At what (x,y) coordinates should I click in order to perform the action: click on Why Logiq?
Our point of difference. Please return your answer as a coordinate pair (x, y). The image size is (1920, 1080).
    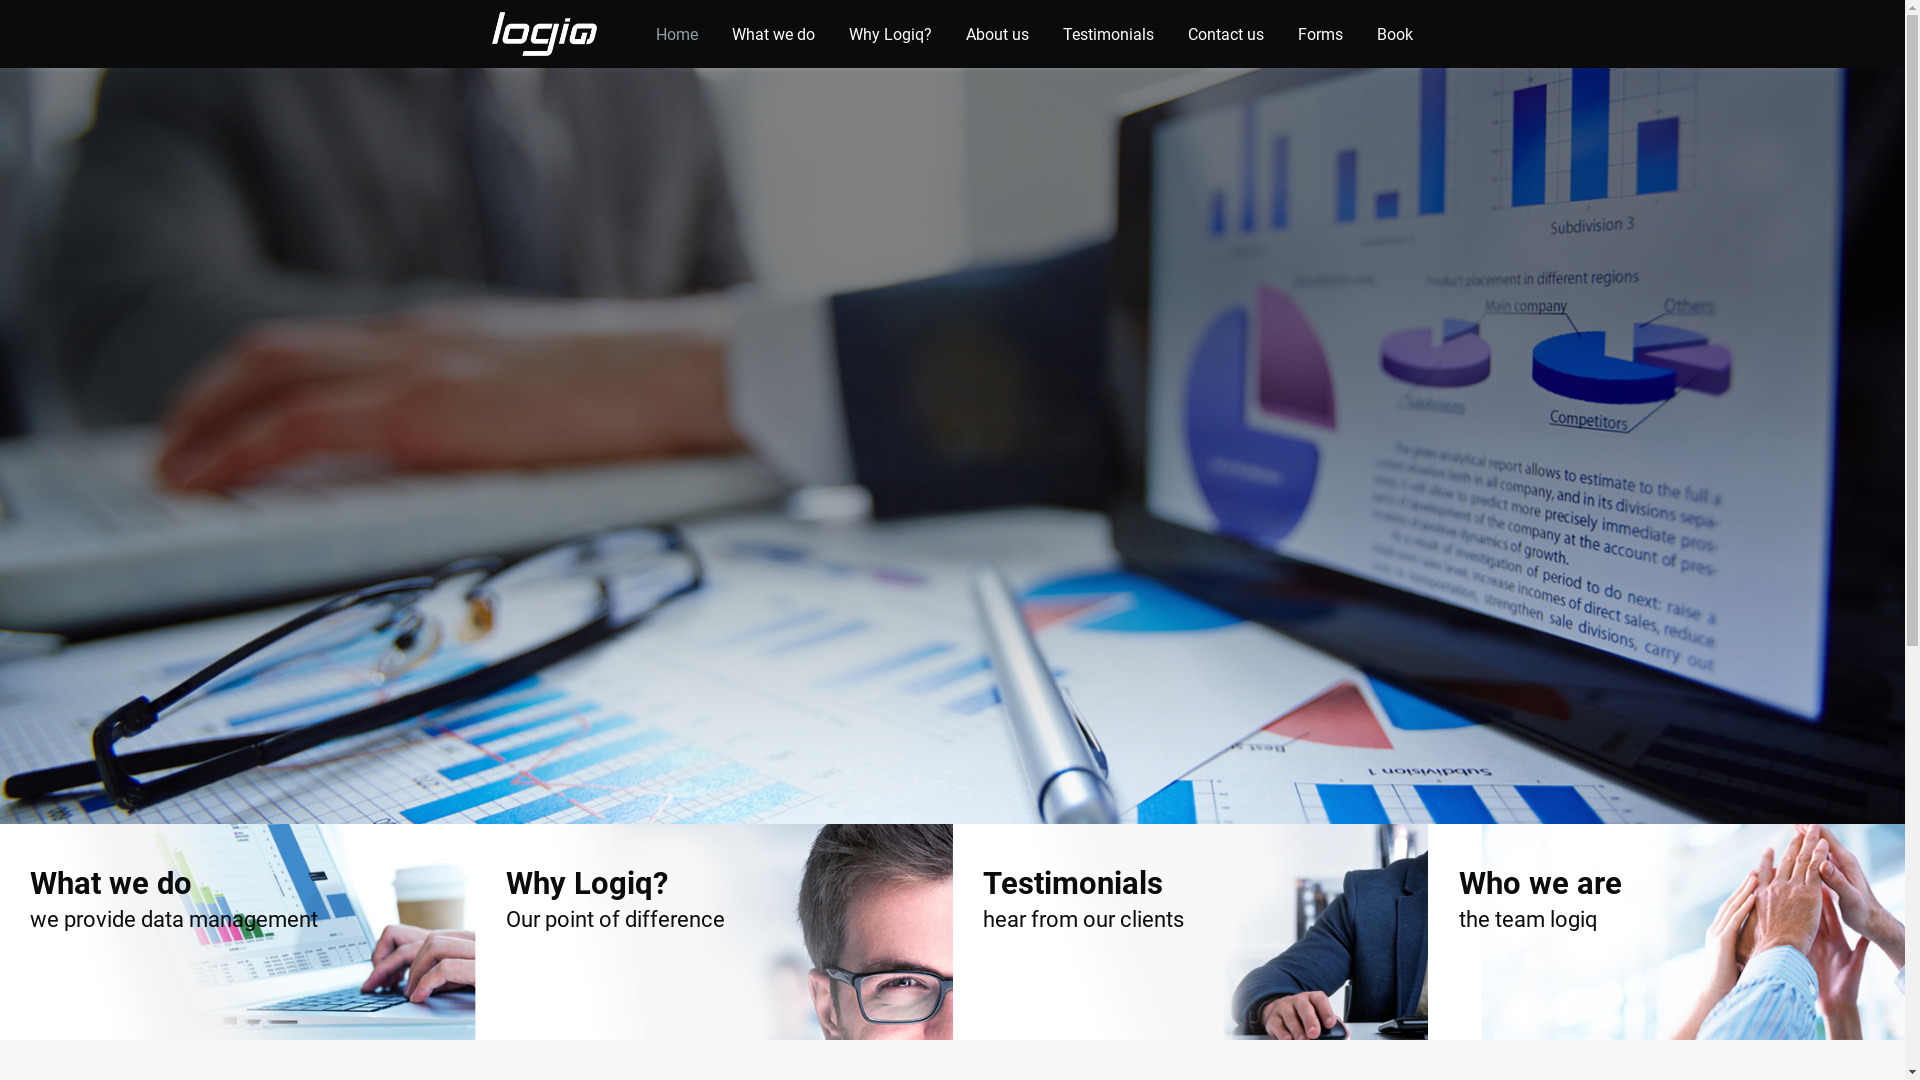
    Looking at the image, I should click on (714, 932).